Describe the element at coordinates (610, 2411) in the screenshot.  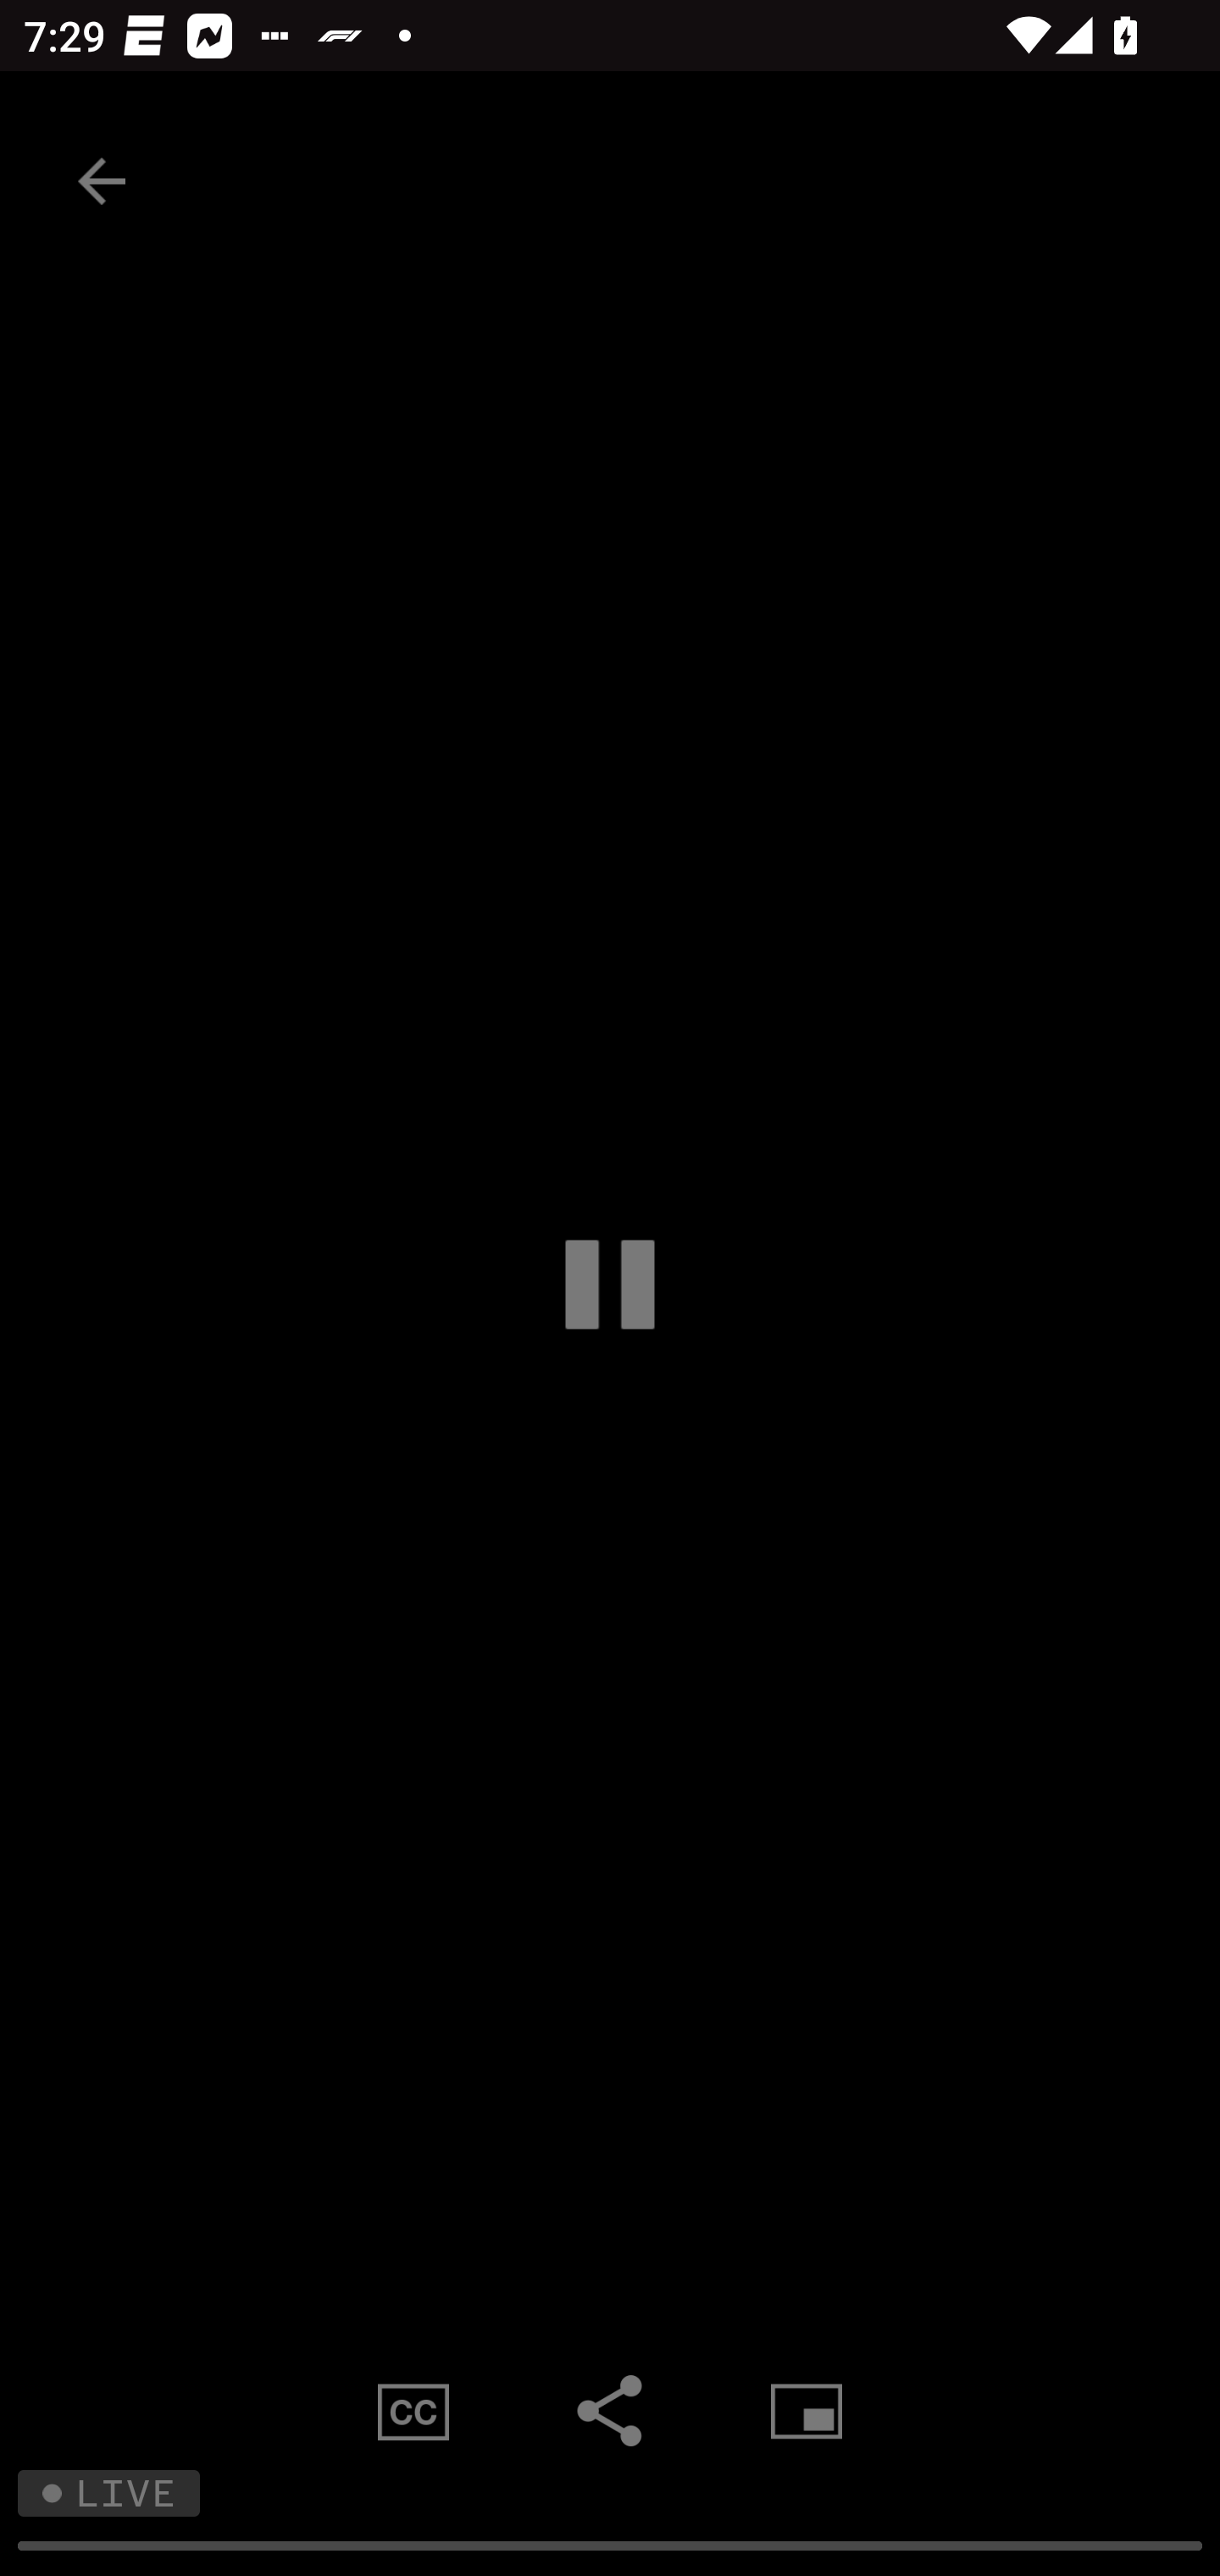
I see `Share Media` at that location.